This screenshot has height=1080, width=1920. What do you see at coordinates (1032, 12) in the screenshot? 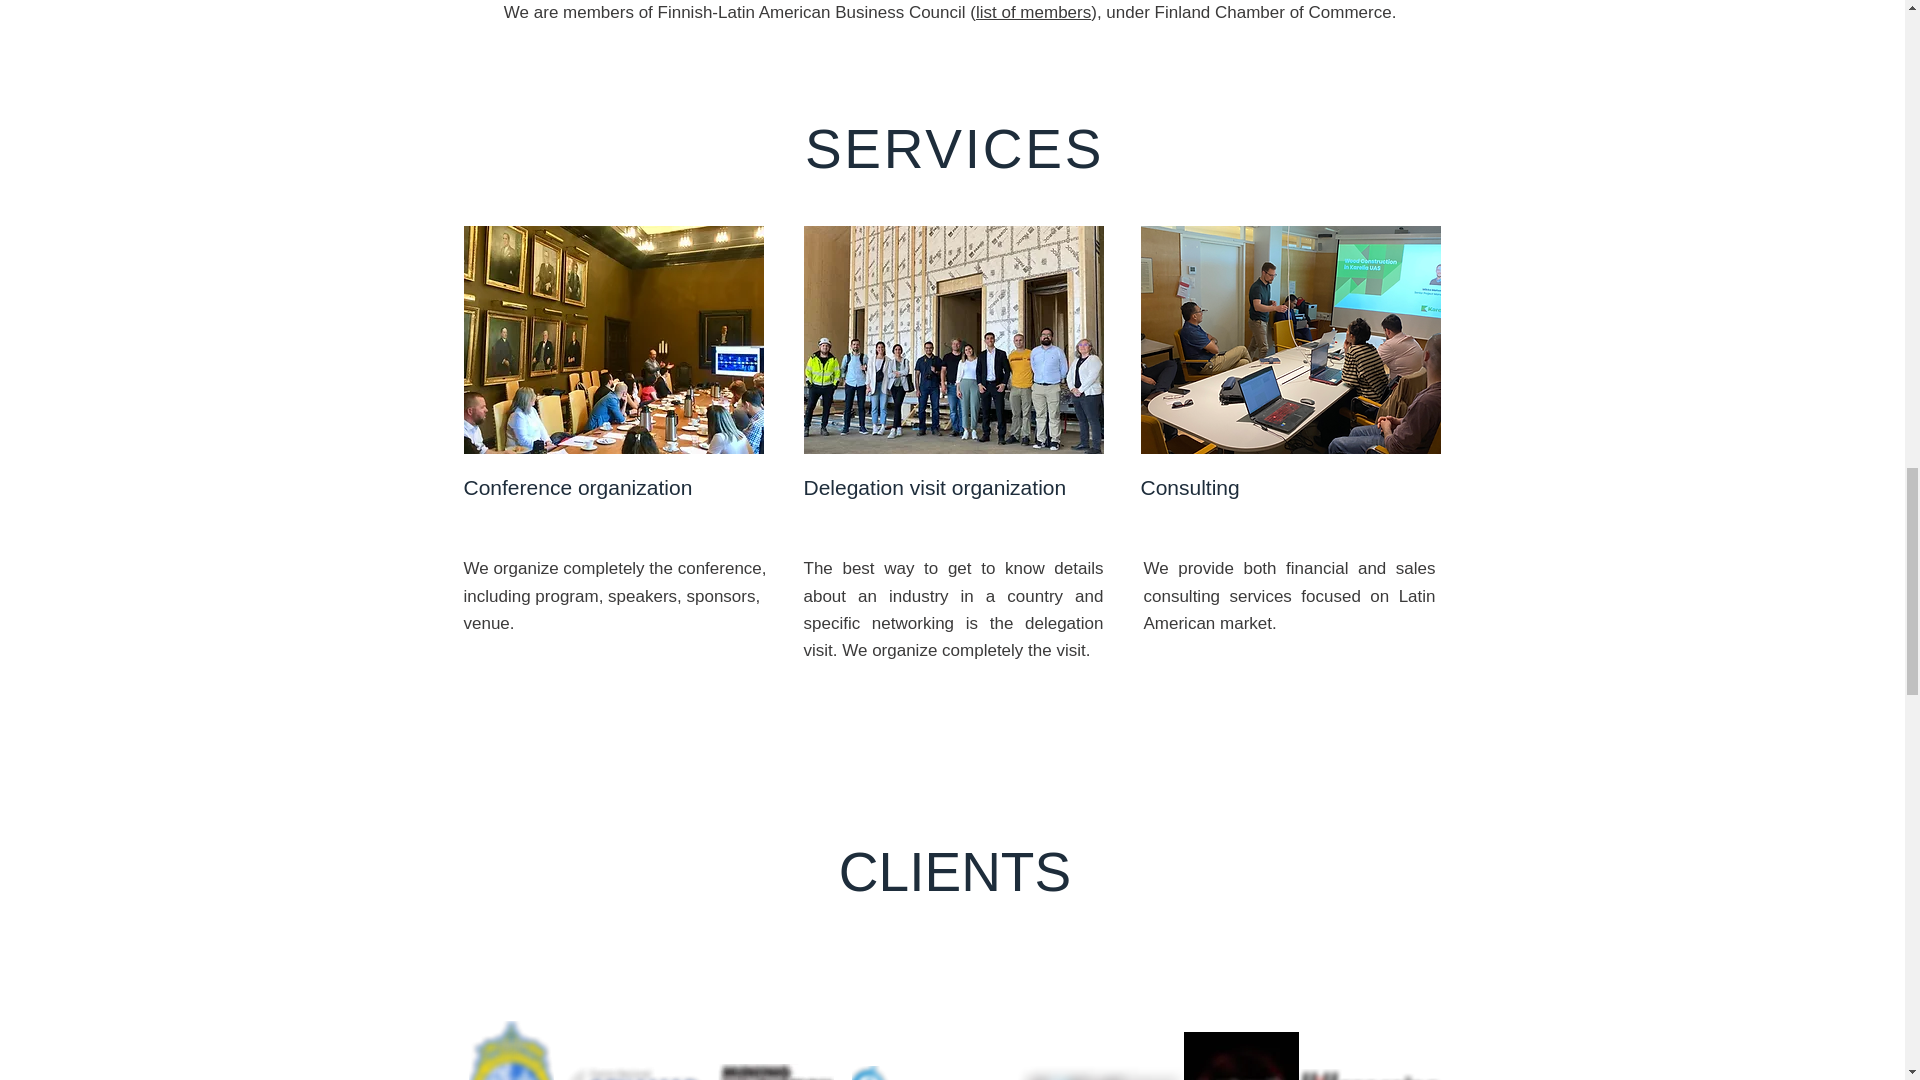
I see `list of members` at bounding box center [1032, 12].